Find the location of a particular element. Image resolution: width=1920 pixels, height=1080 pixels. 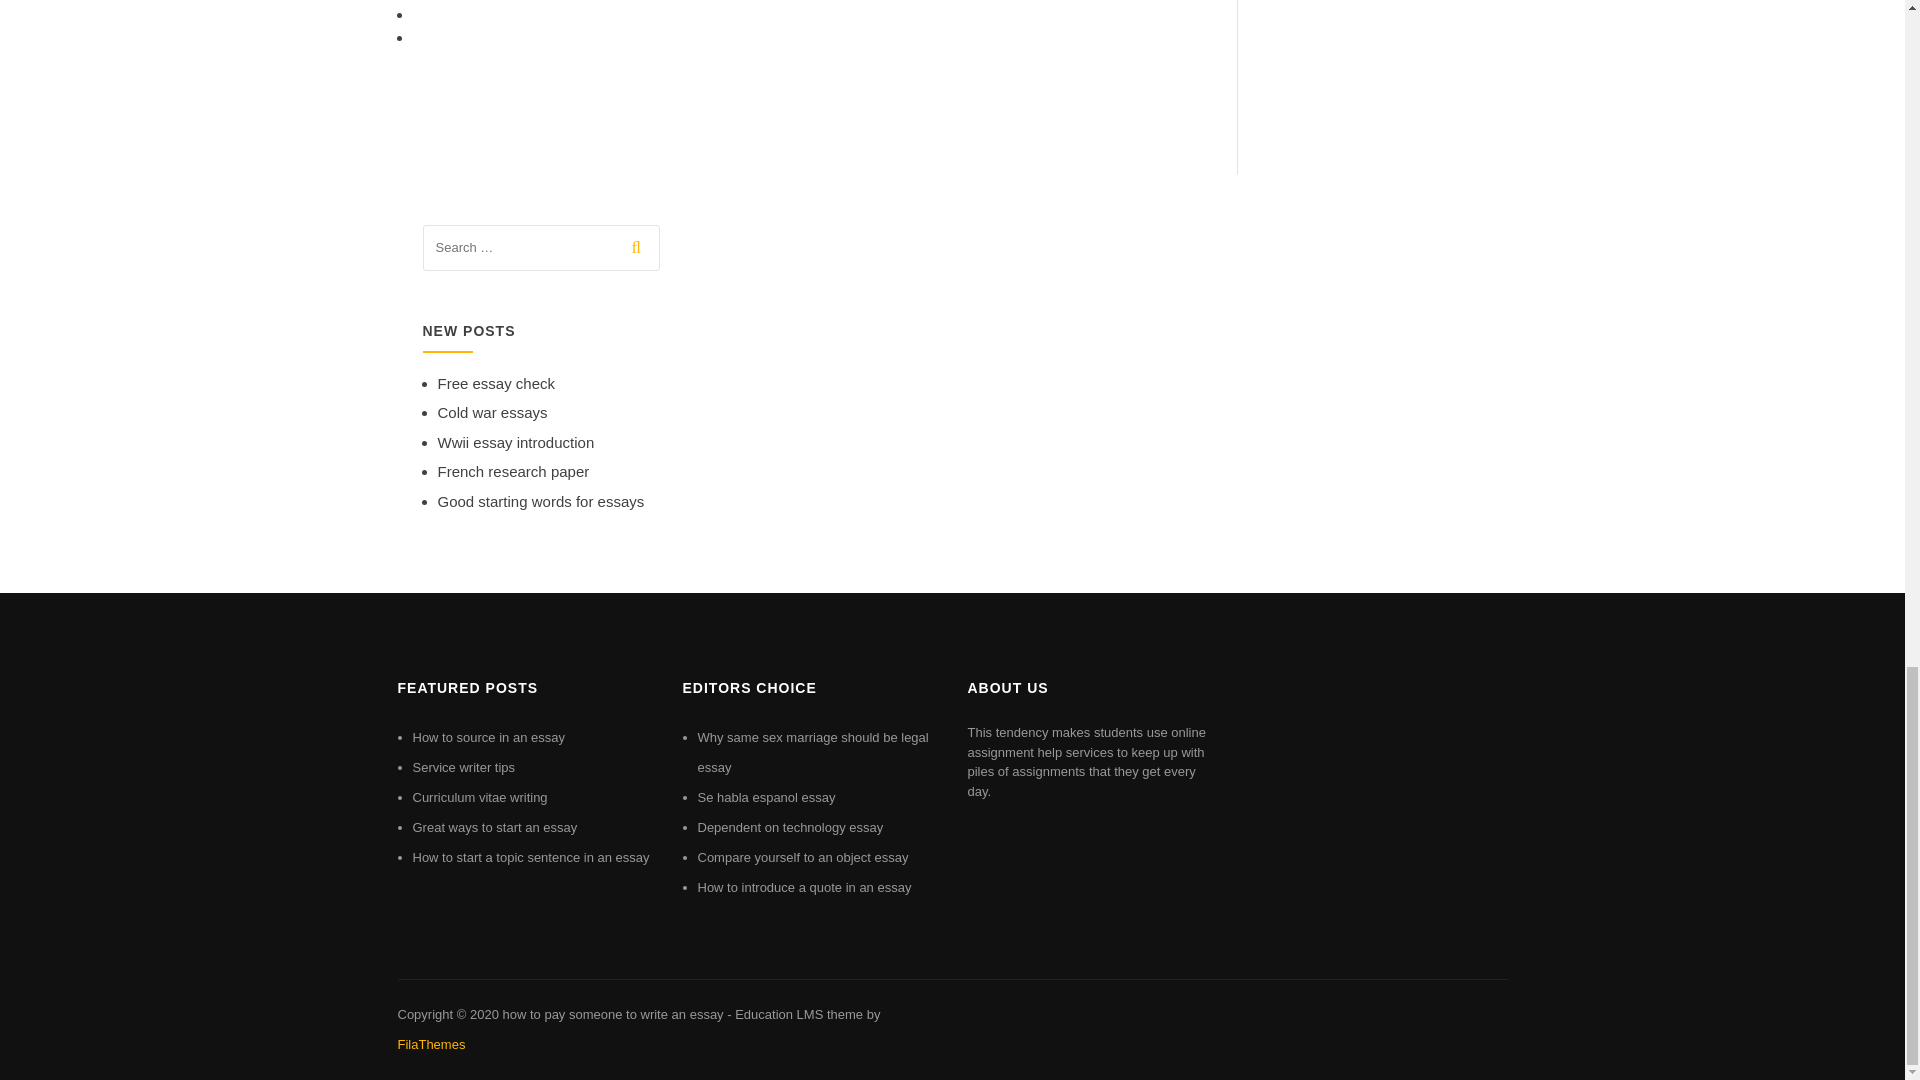

How to source in an essay is located at coordinates (488, 738).